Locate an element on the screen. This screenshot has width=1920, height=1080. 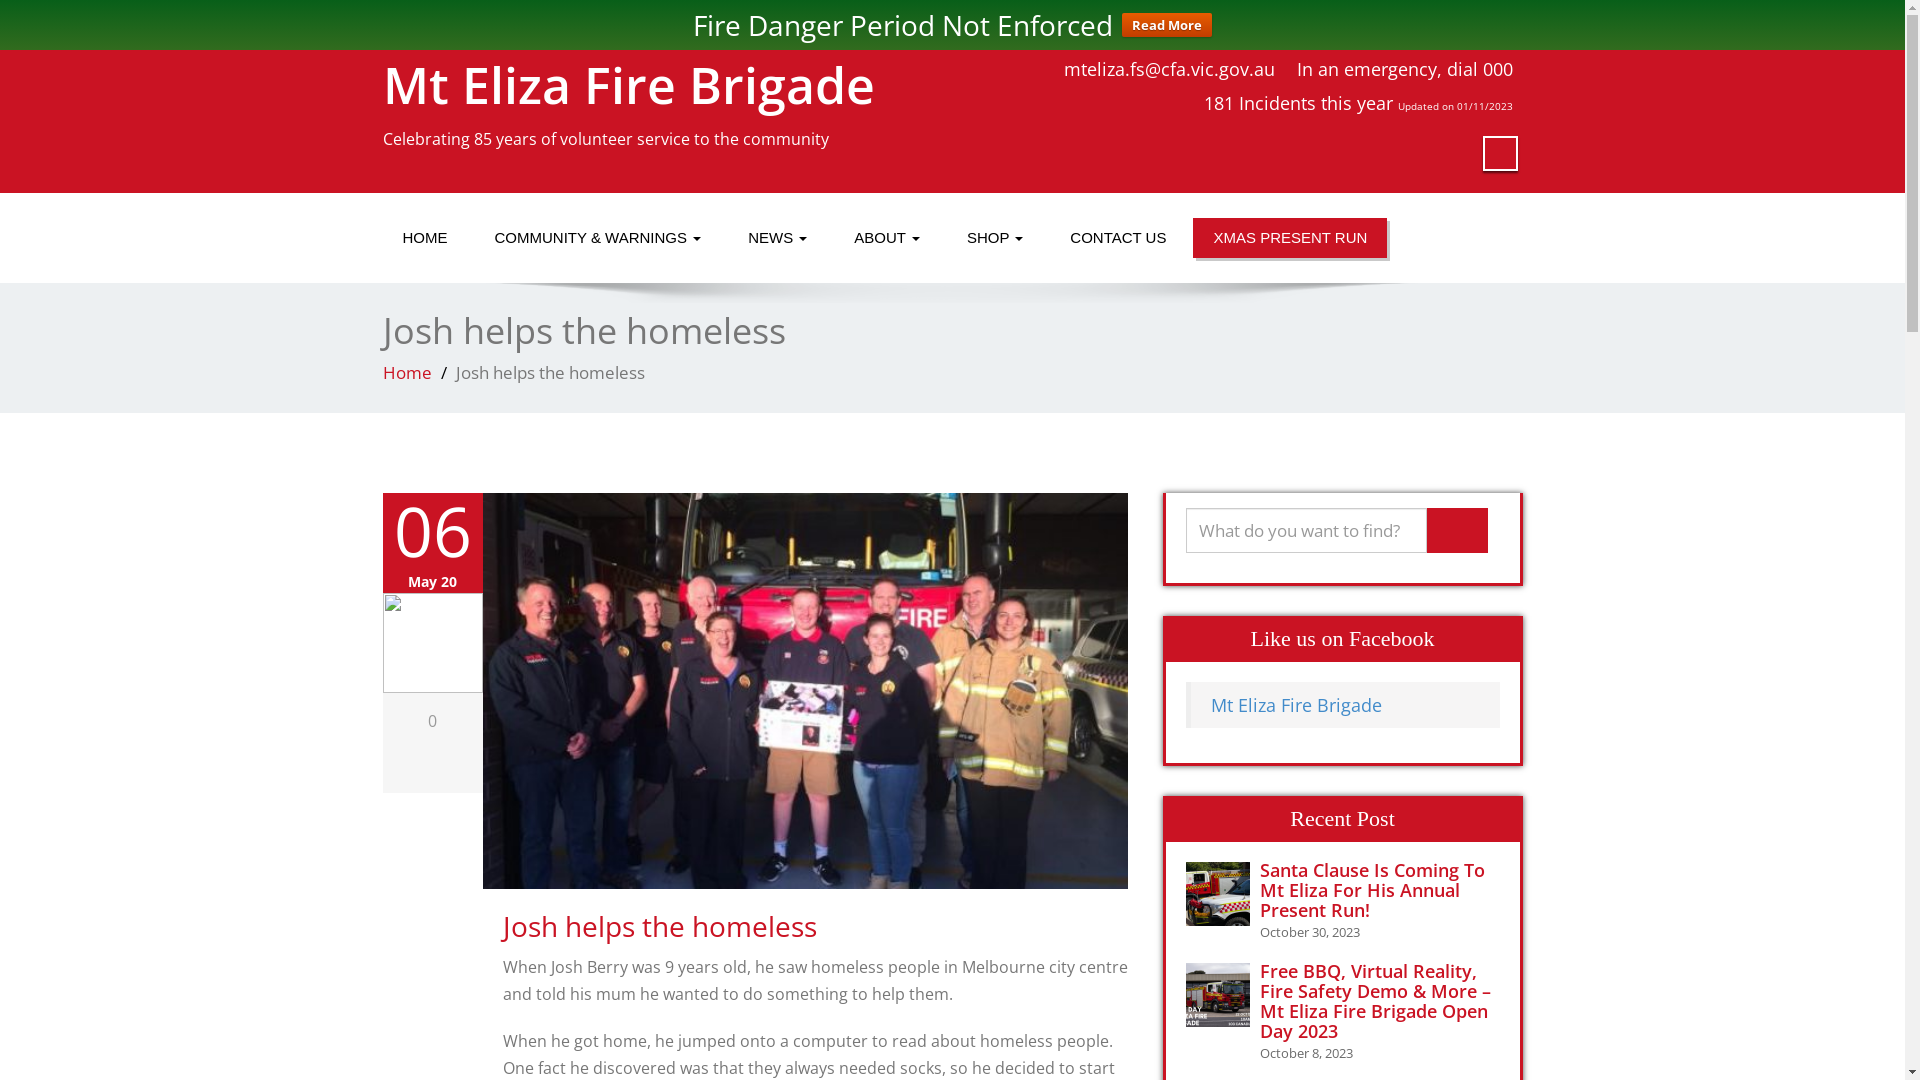
CONTACT US is located at coordinates (1118, 238).